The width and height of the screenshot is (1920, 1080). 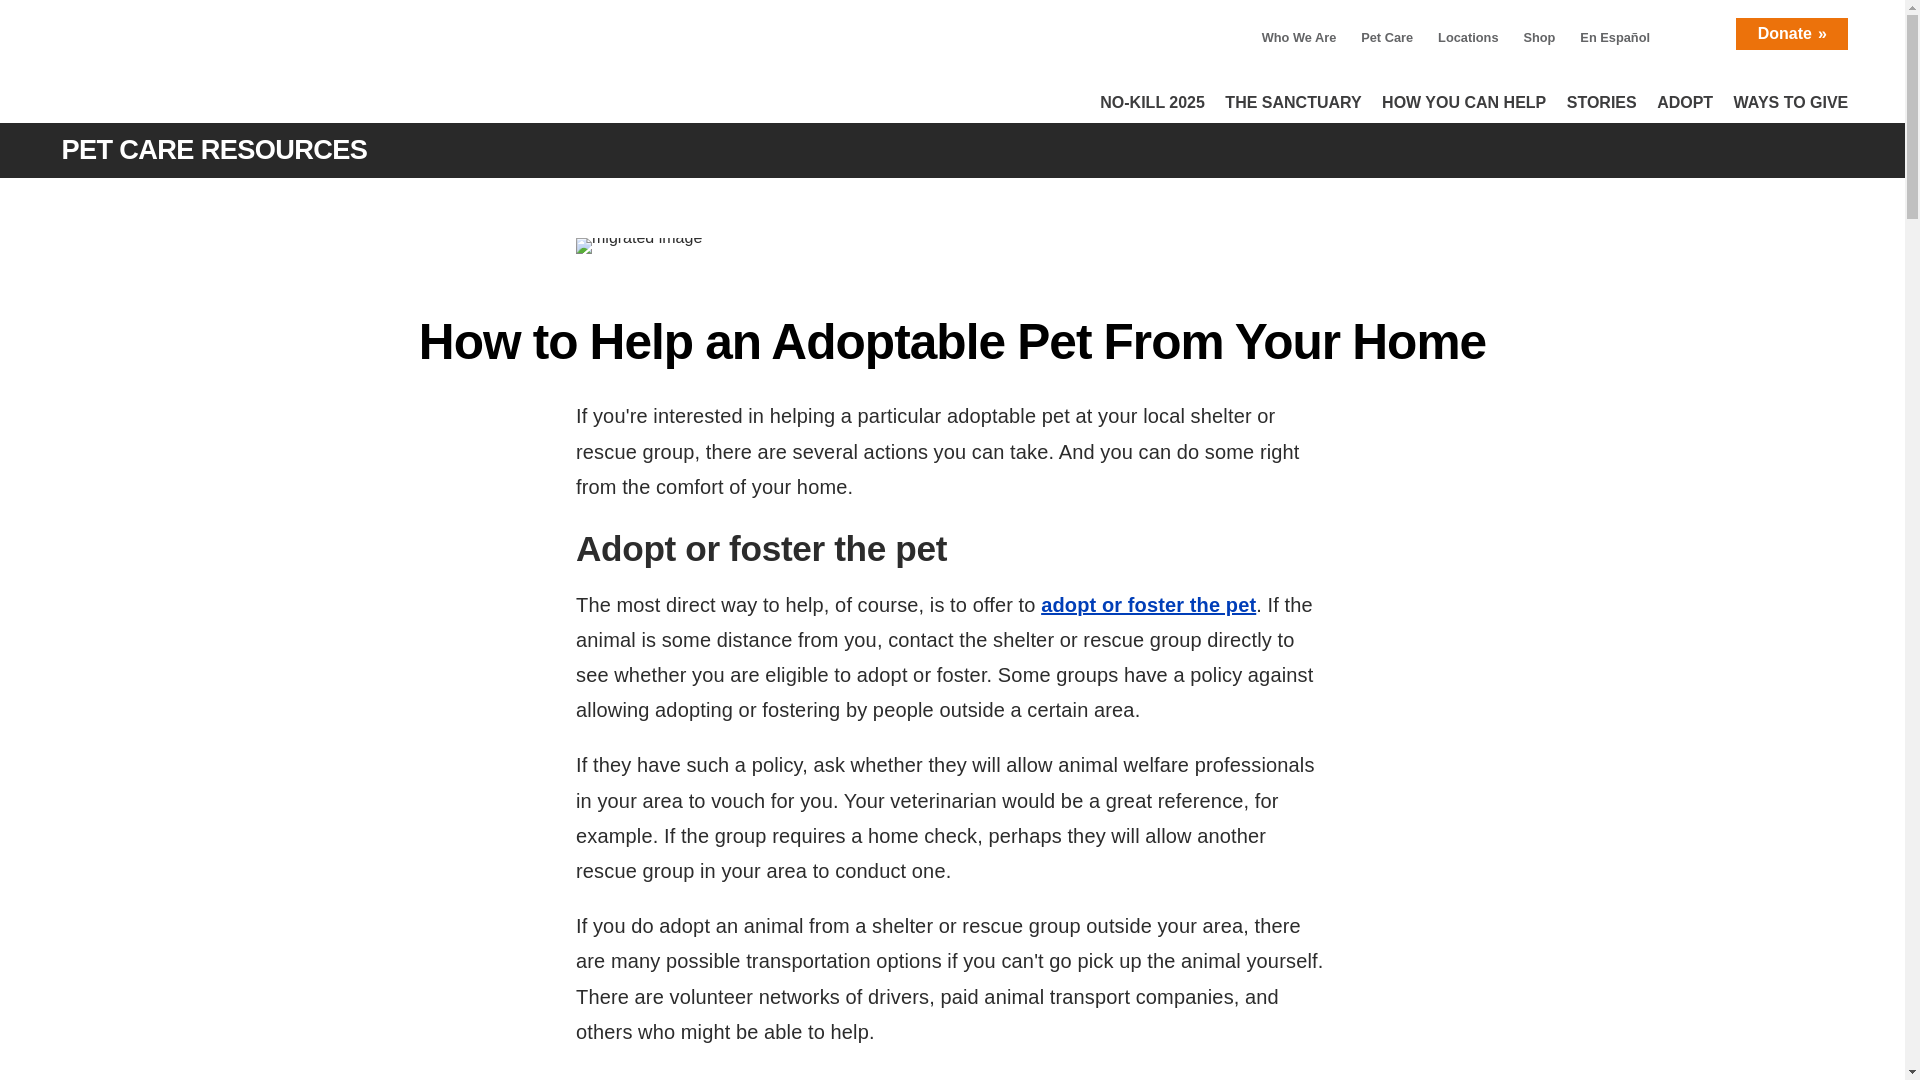 I want to click on Search Icon, so click(x=1700, y=30).